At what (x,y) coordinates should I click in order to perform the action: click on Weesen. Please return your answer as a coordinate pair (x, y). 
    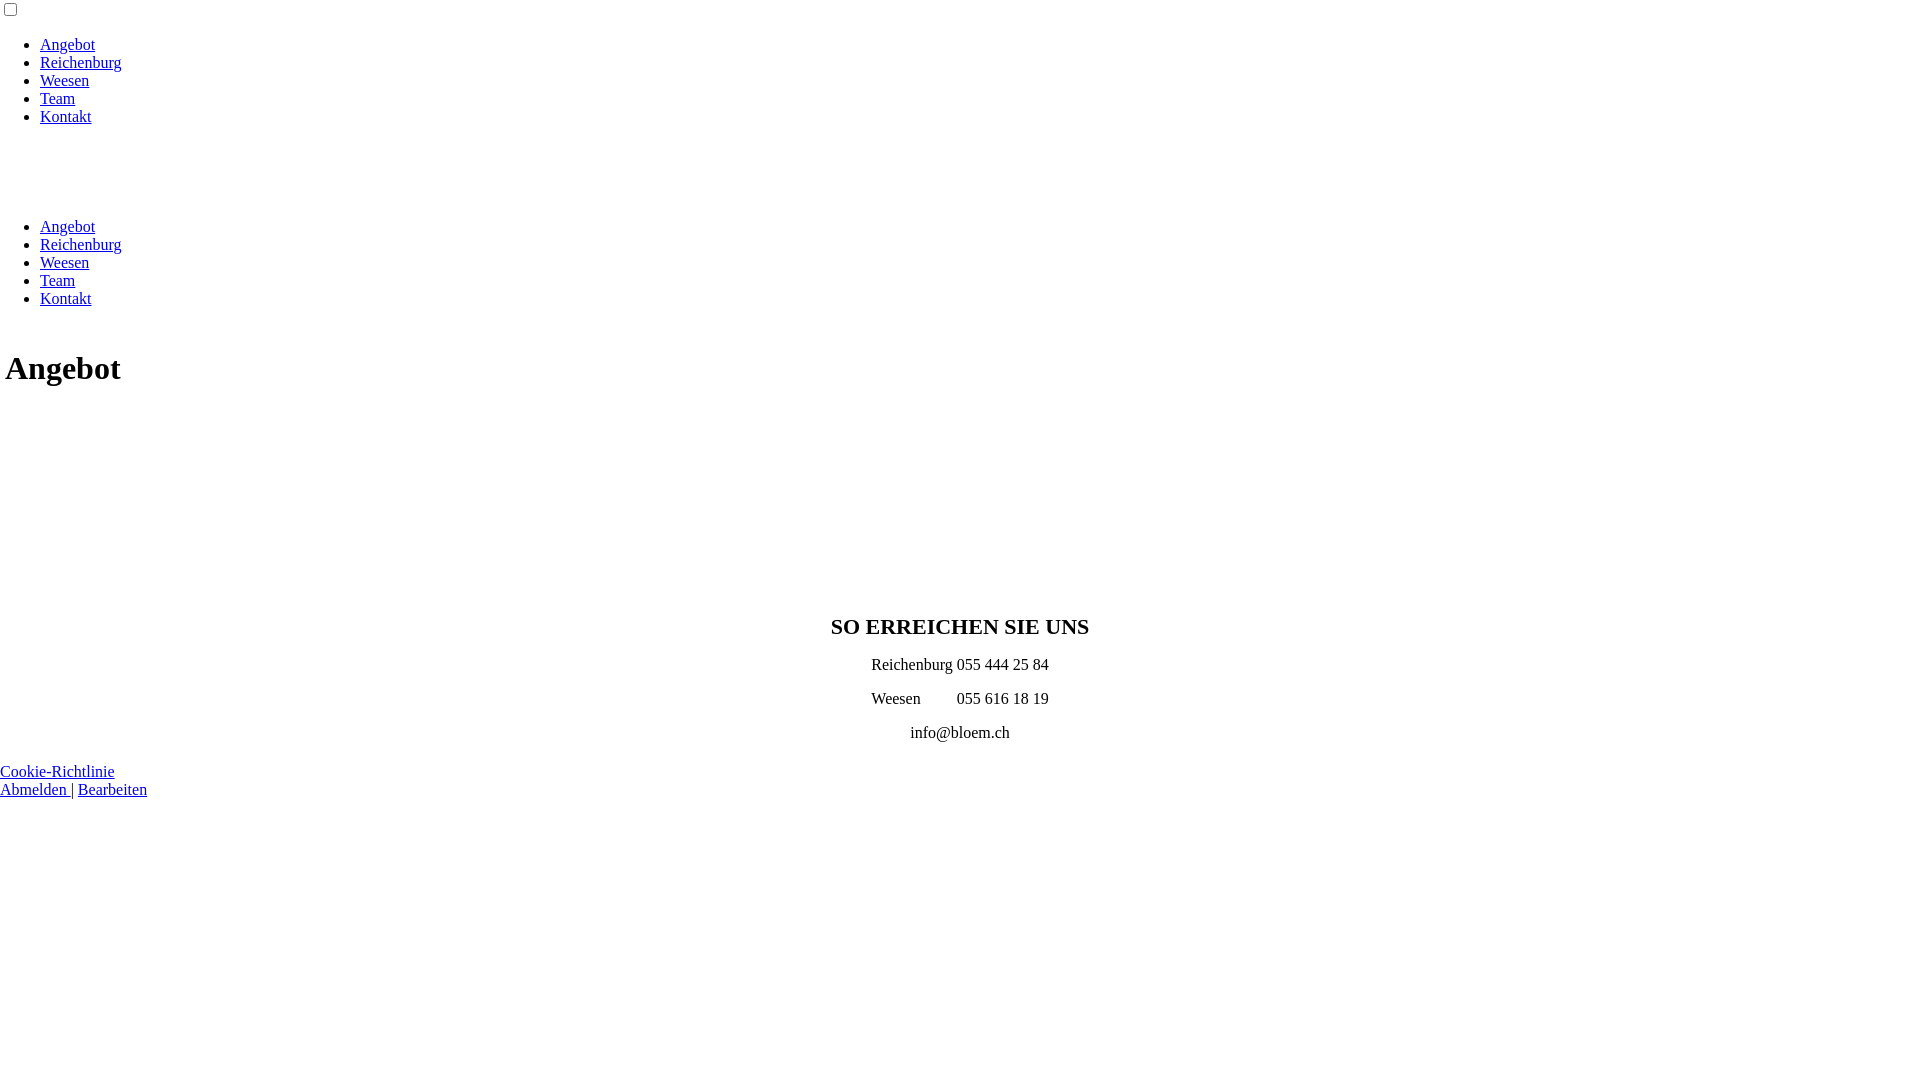
    Looking at the image, I should click on (64, 80).